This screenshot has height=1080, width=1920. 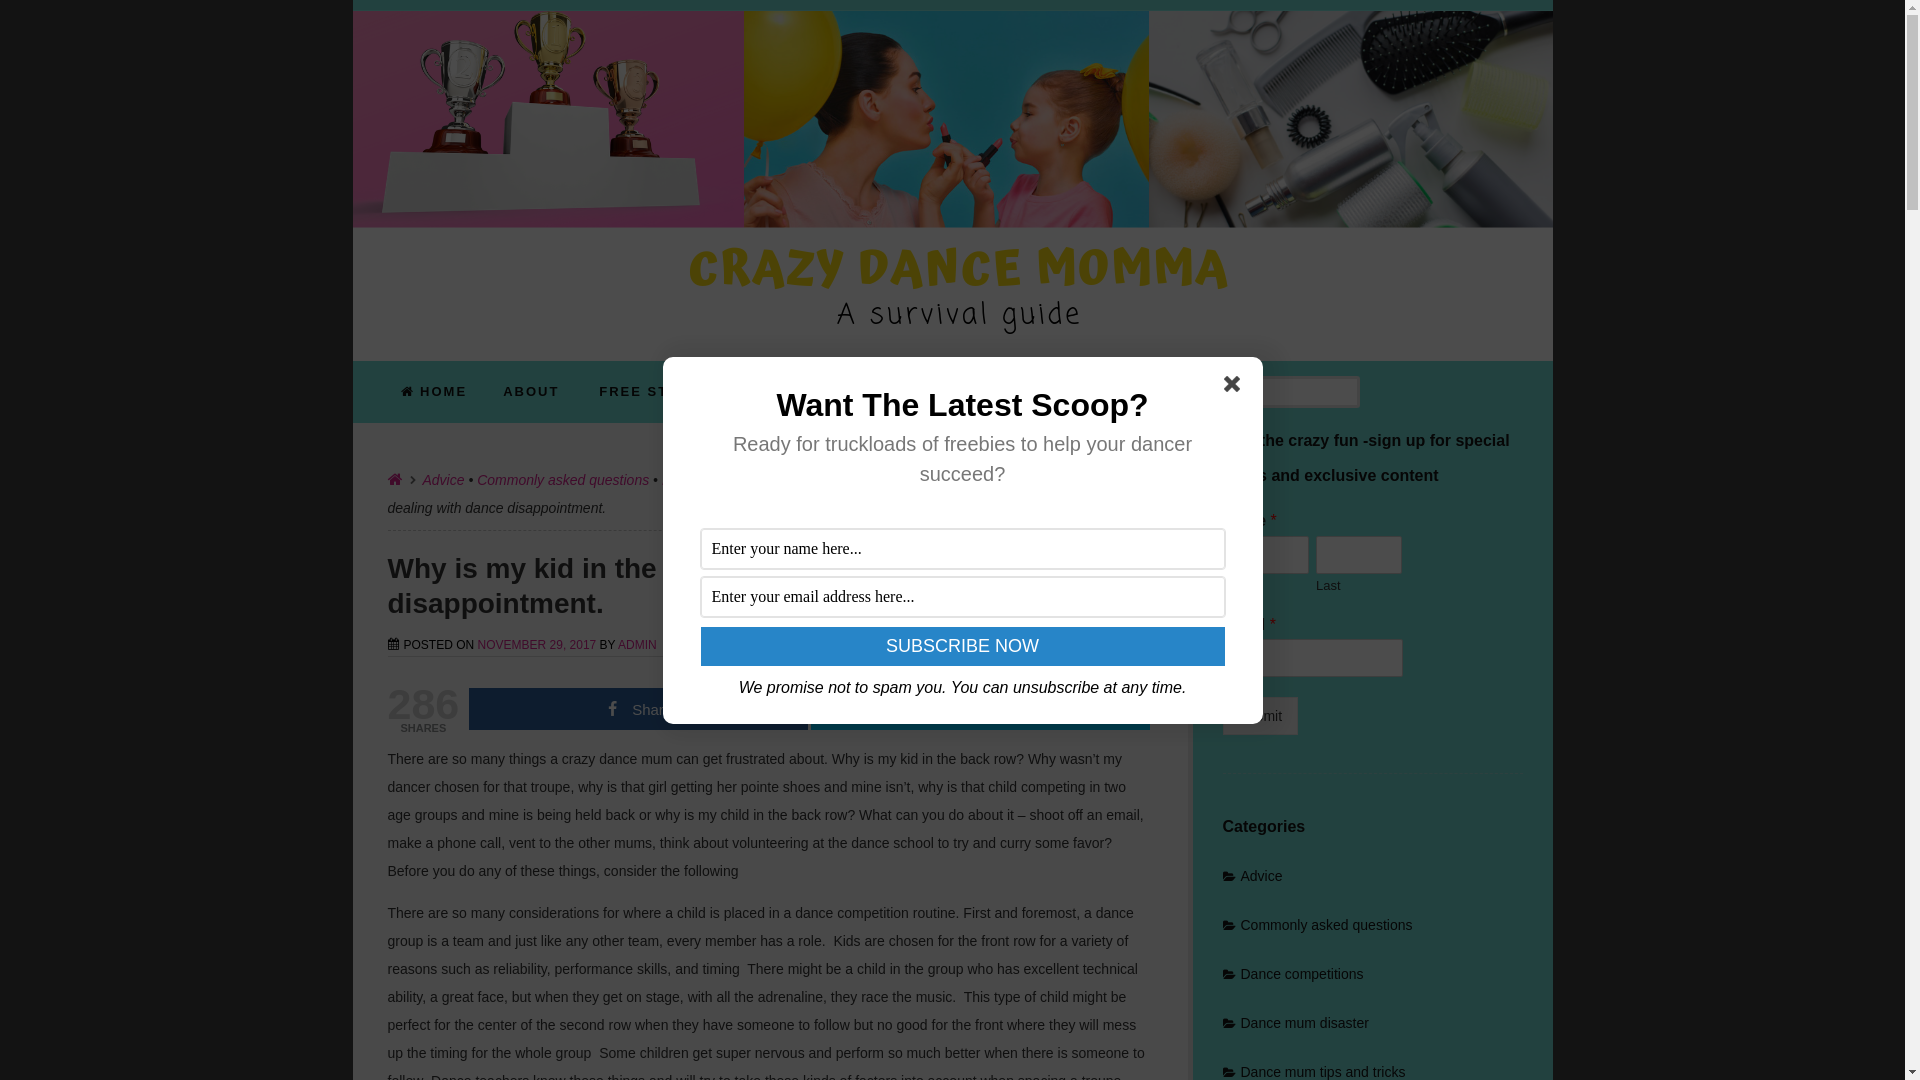 What do you see at coordinates (1292, 974) in the screenshot?
I see `Dance competitions` at bounding box center [1292, 974].